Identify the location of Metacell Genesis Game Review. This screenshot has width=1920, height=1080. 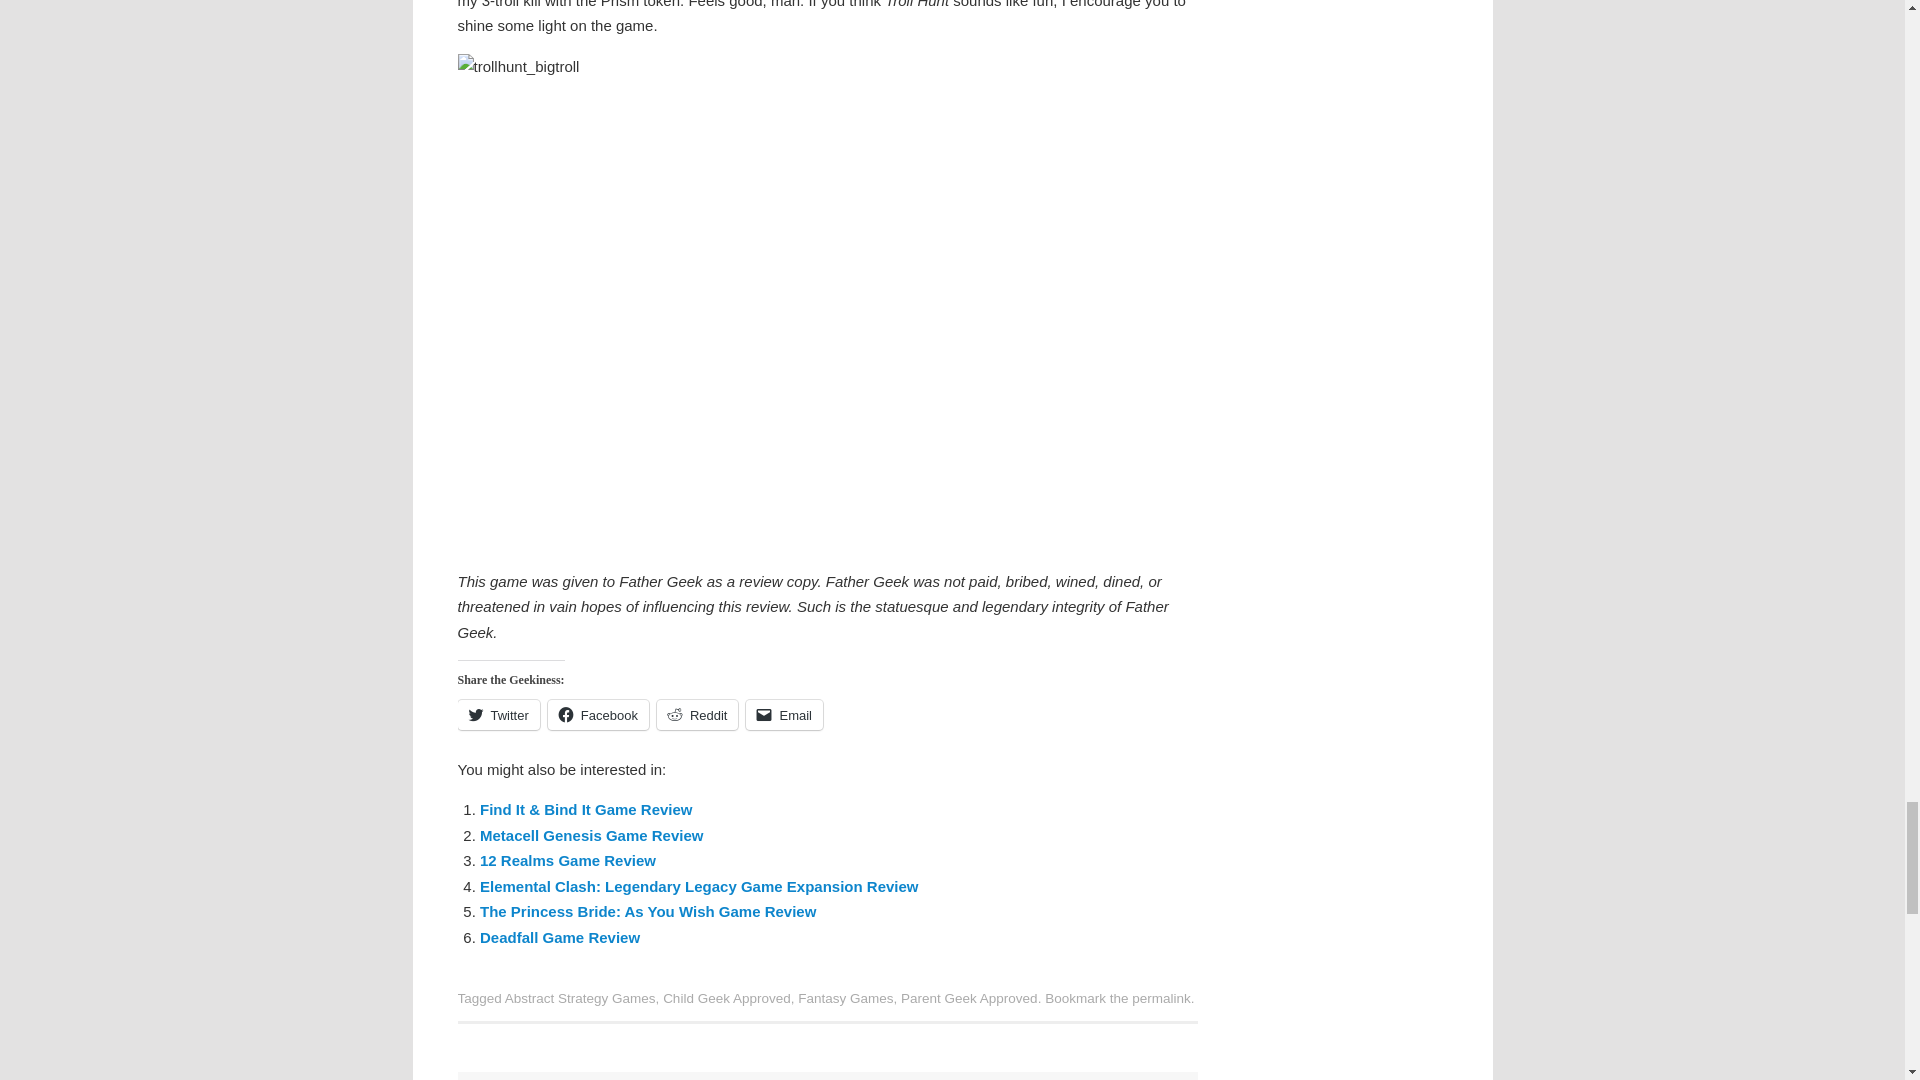
(591, 835).